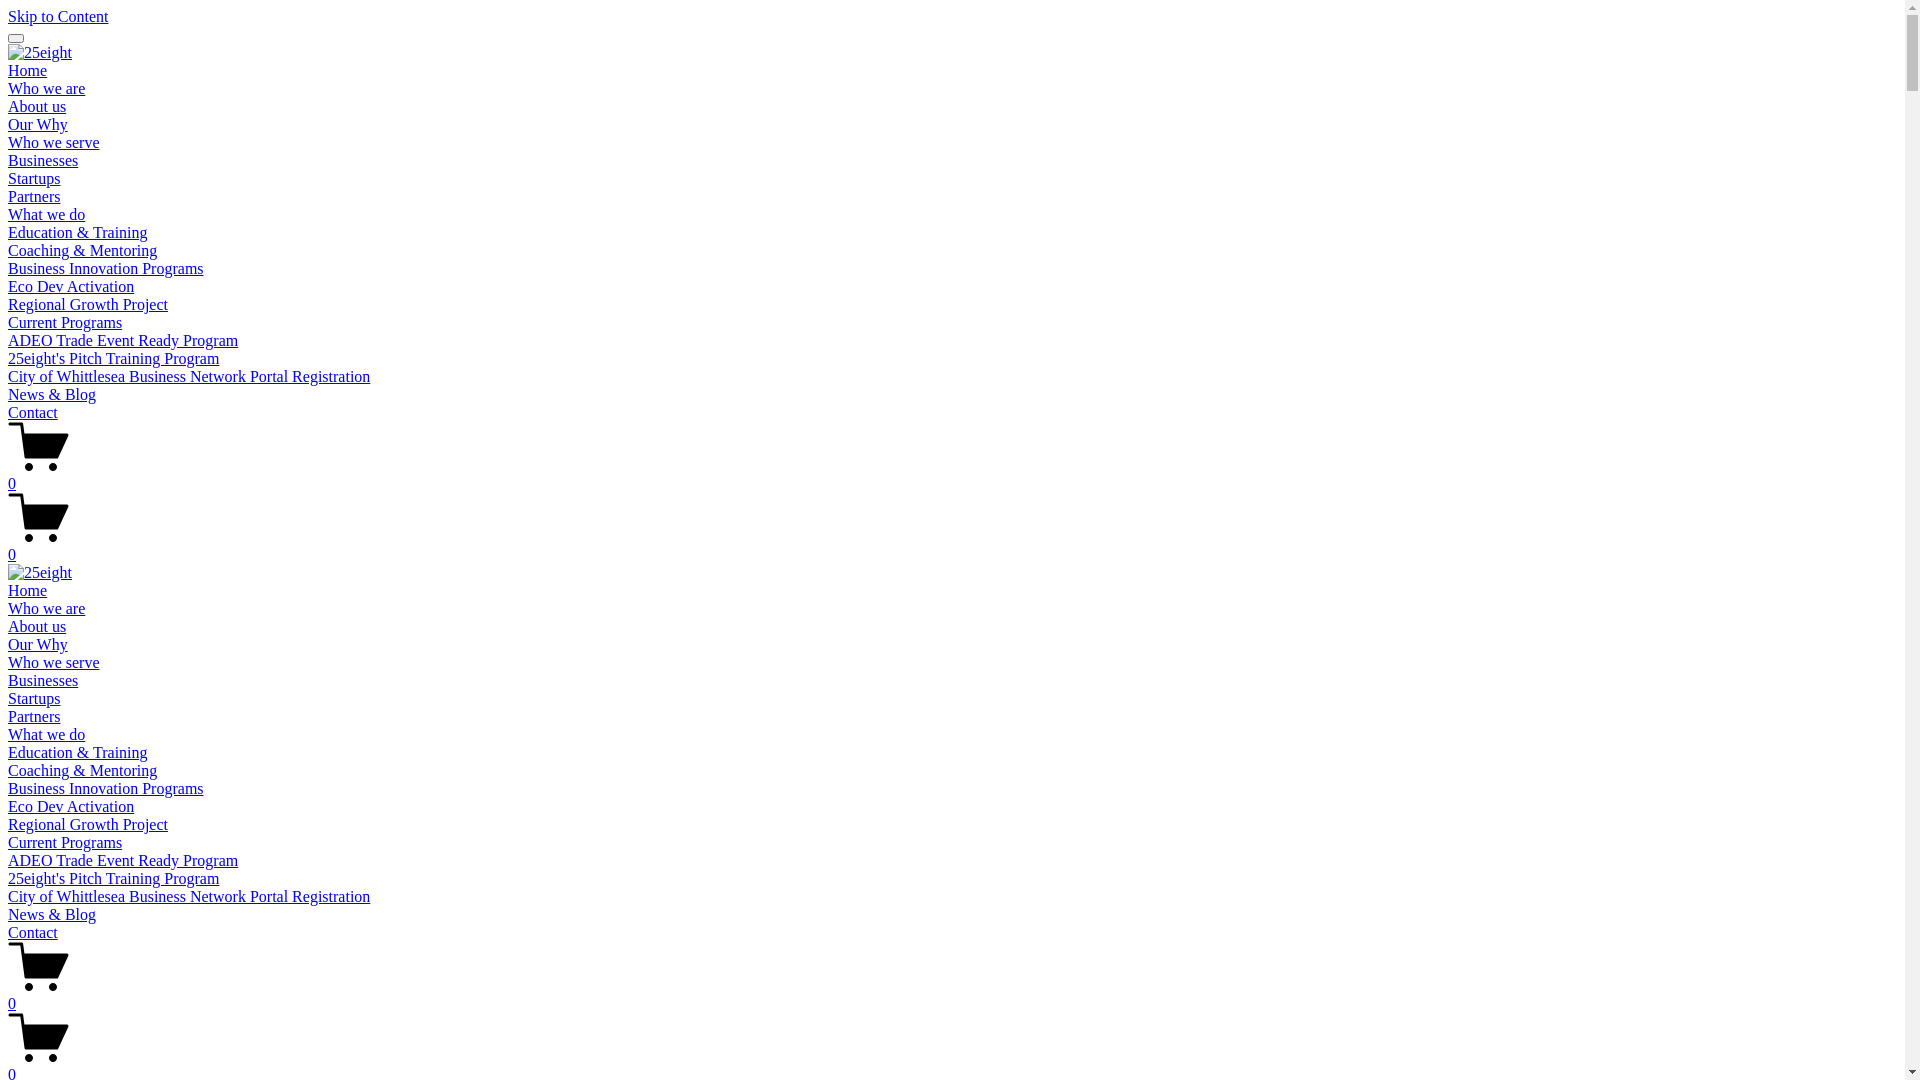 Image resolution: width=1920 pixels, height=1080 pixels. I want to click on 25eight's Pitch Training Program, so click(114, 358).